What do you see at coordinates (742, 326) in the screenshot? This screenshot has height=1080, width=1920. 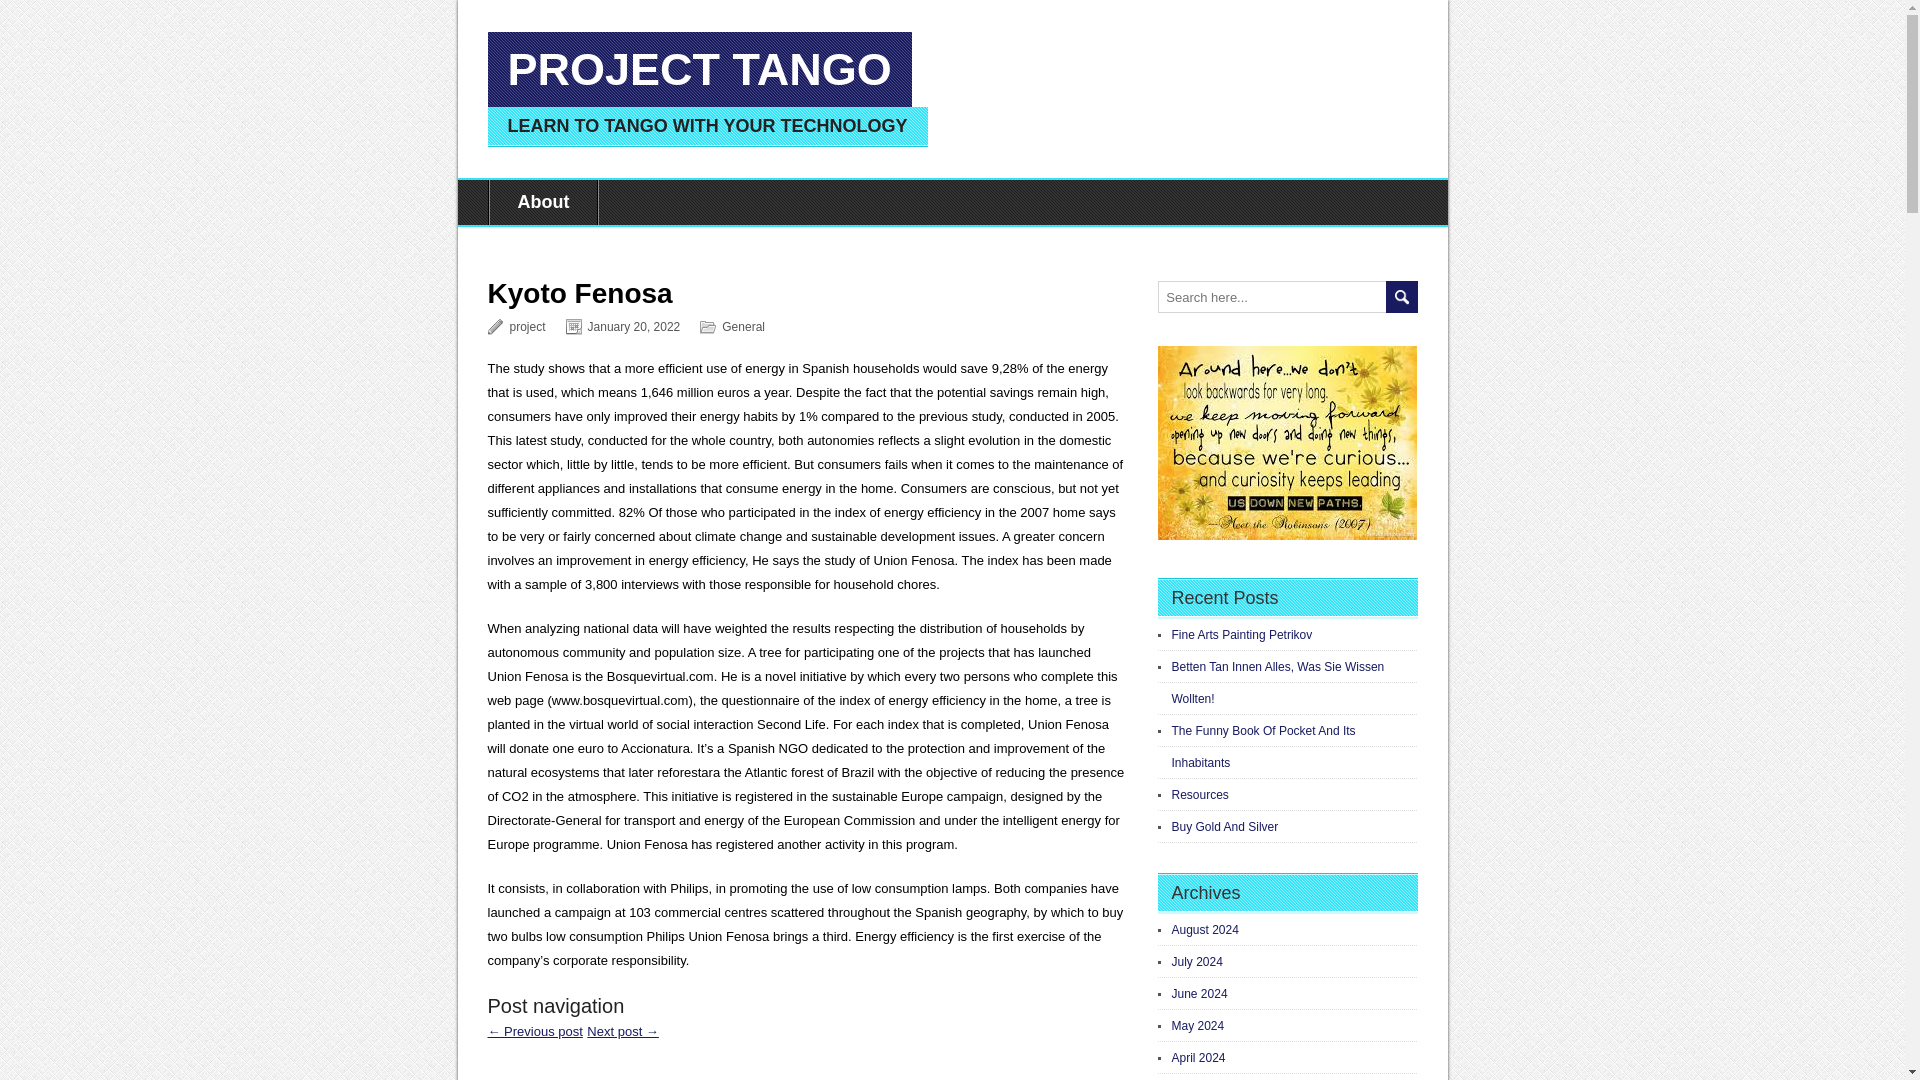 I see `General` at bounding box center [742, 326].